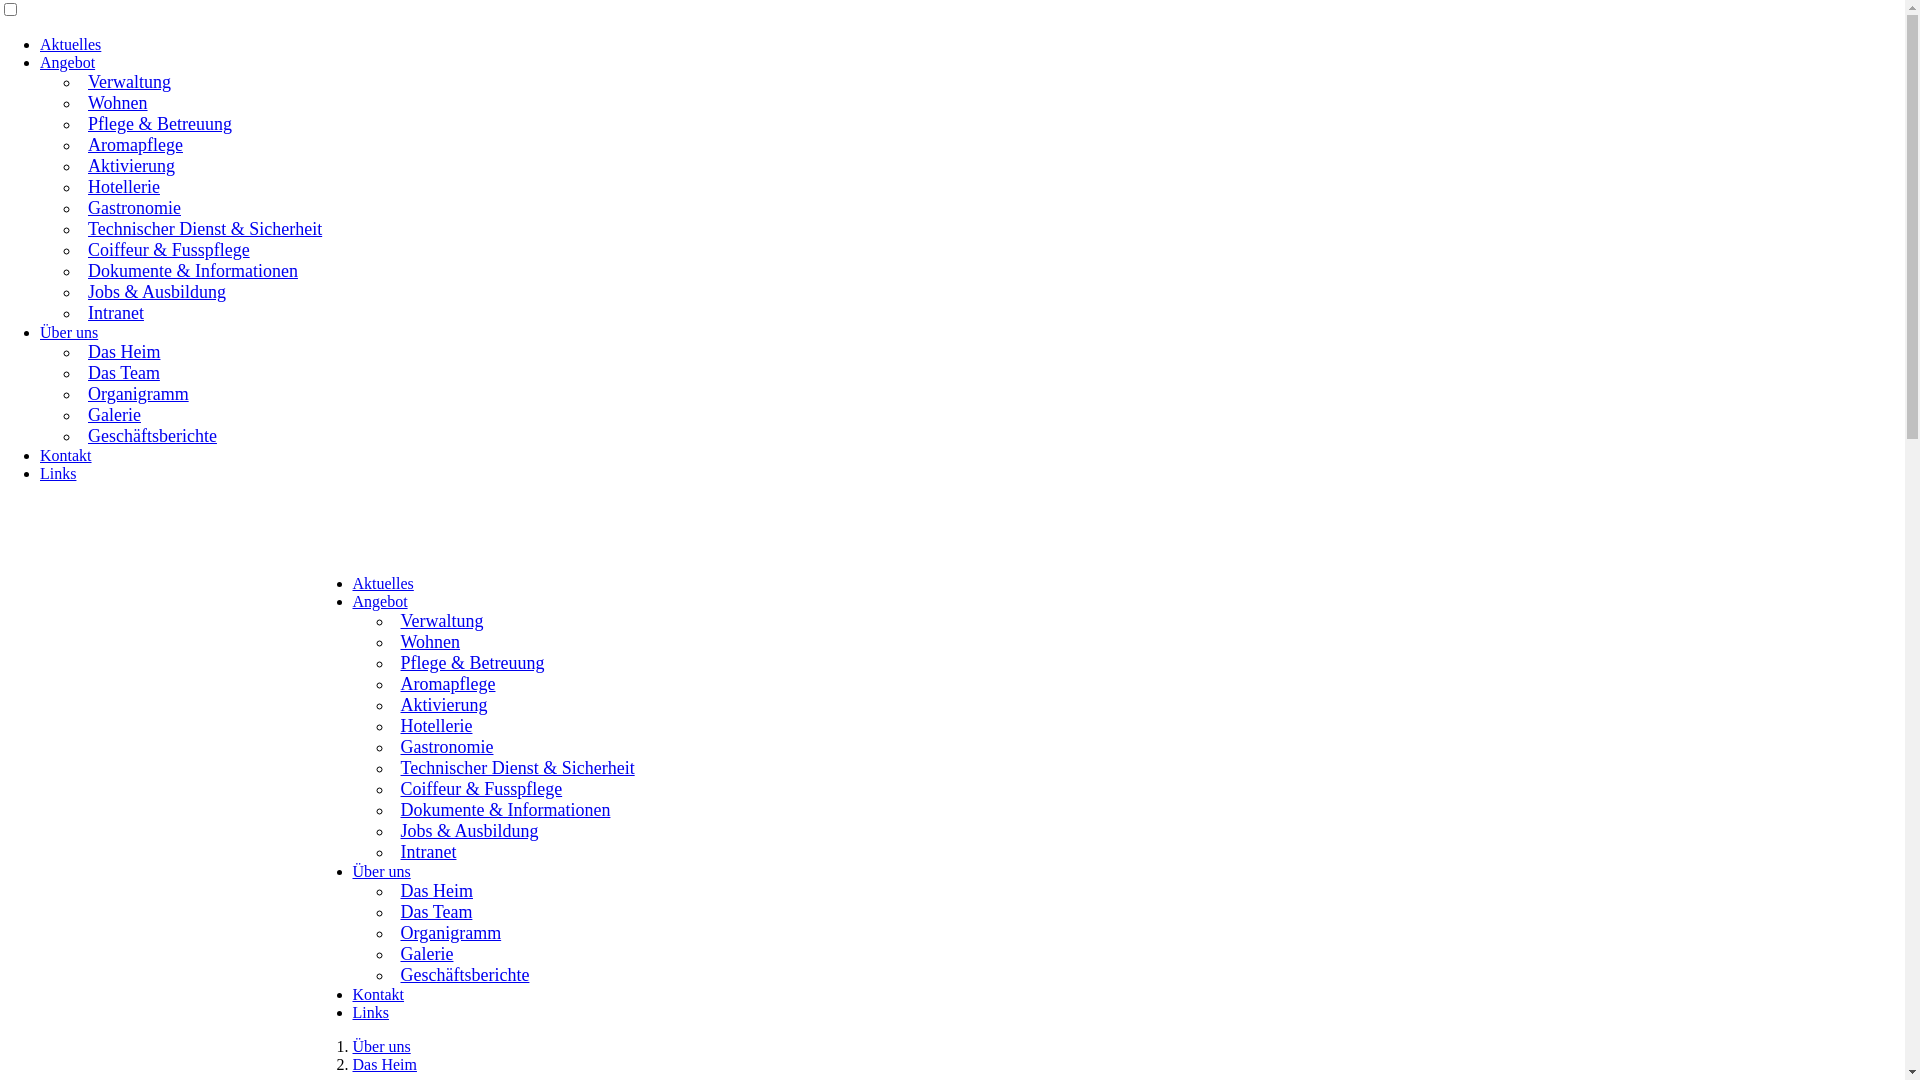 The width and height of the screenshot is (1920, 1080). I want to click on Gastronomie, so click(444, 745).